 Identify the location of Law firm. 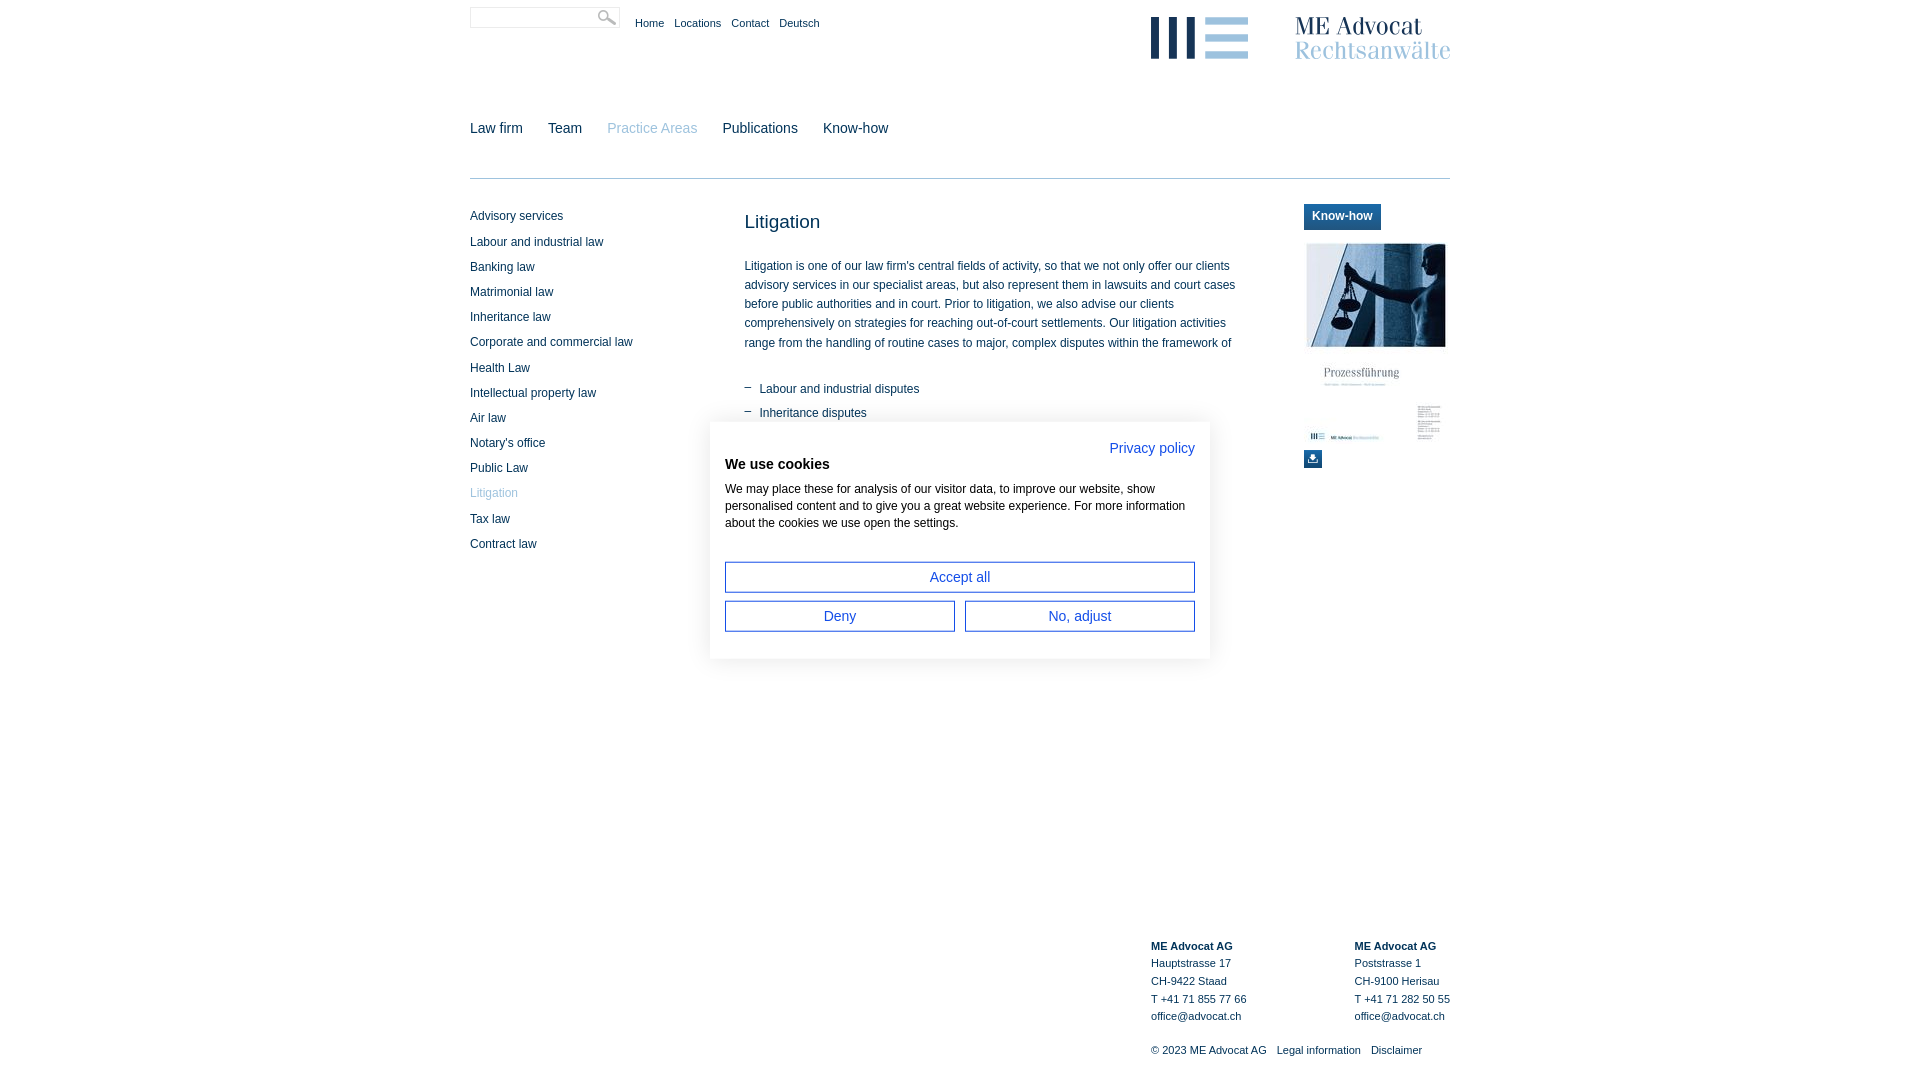
(496, 128).